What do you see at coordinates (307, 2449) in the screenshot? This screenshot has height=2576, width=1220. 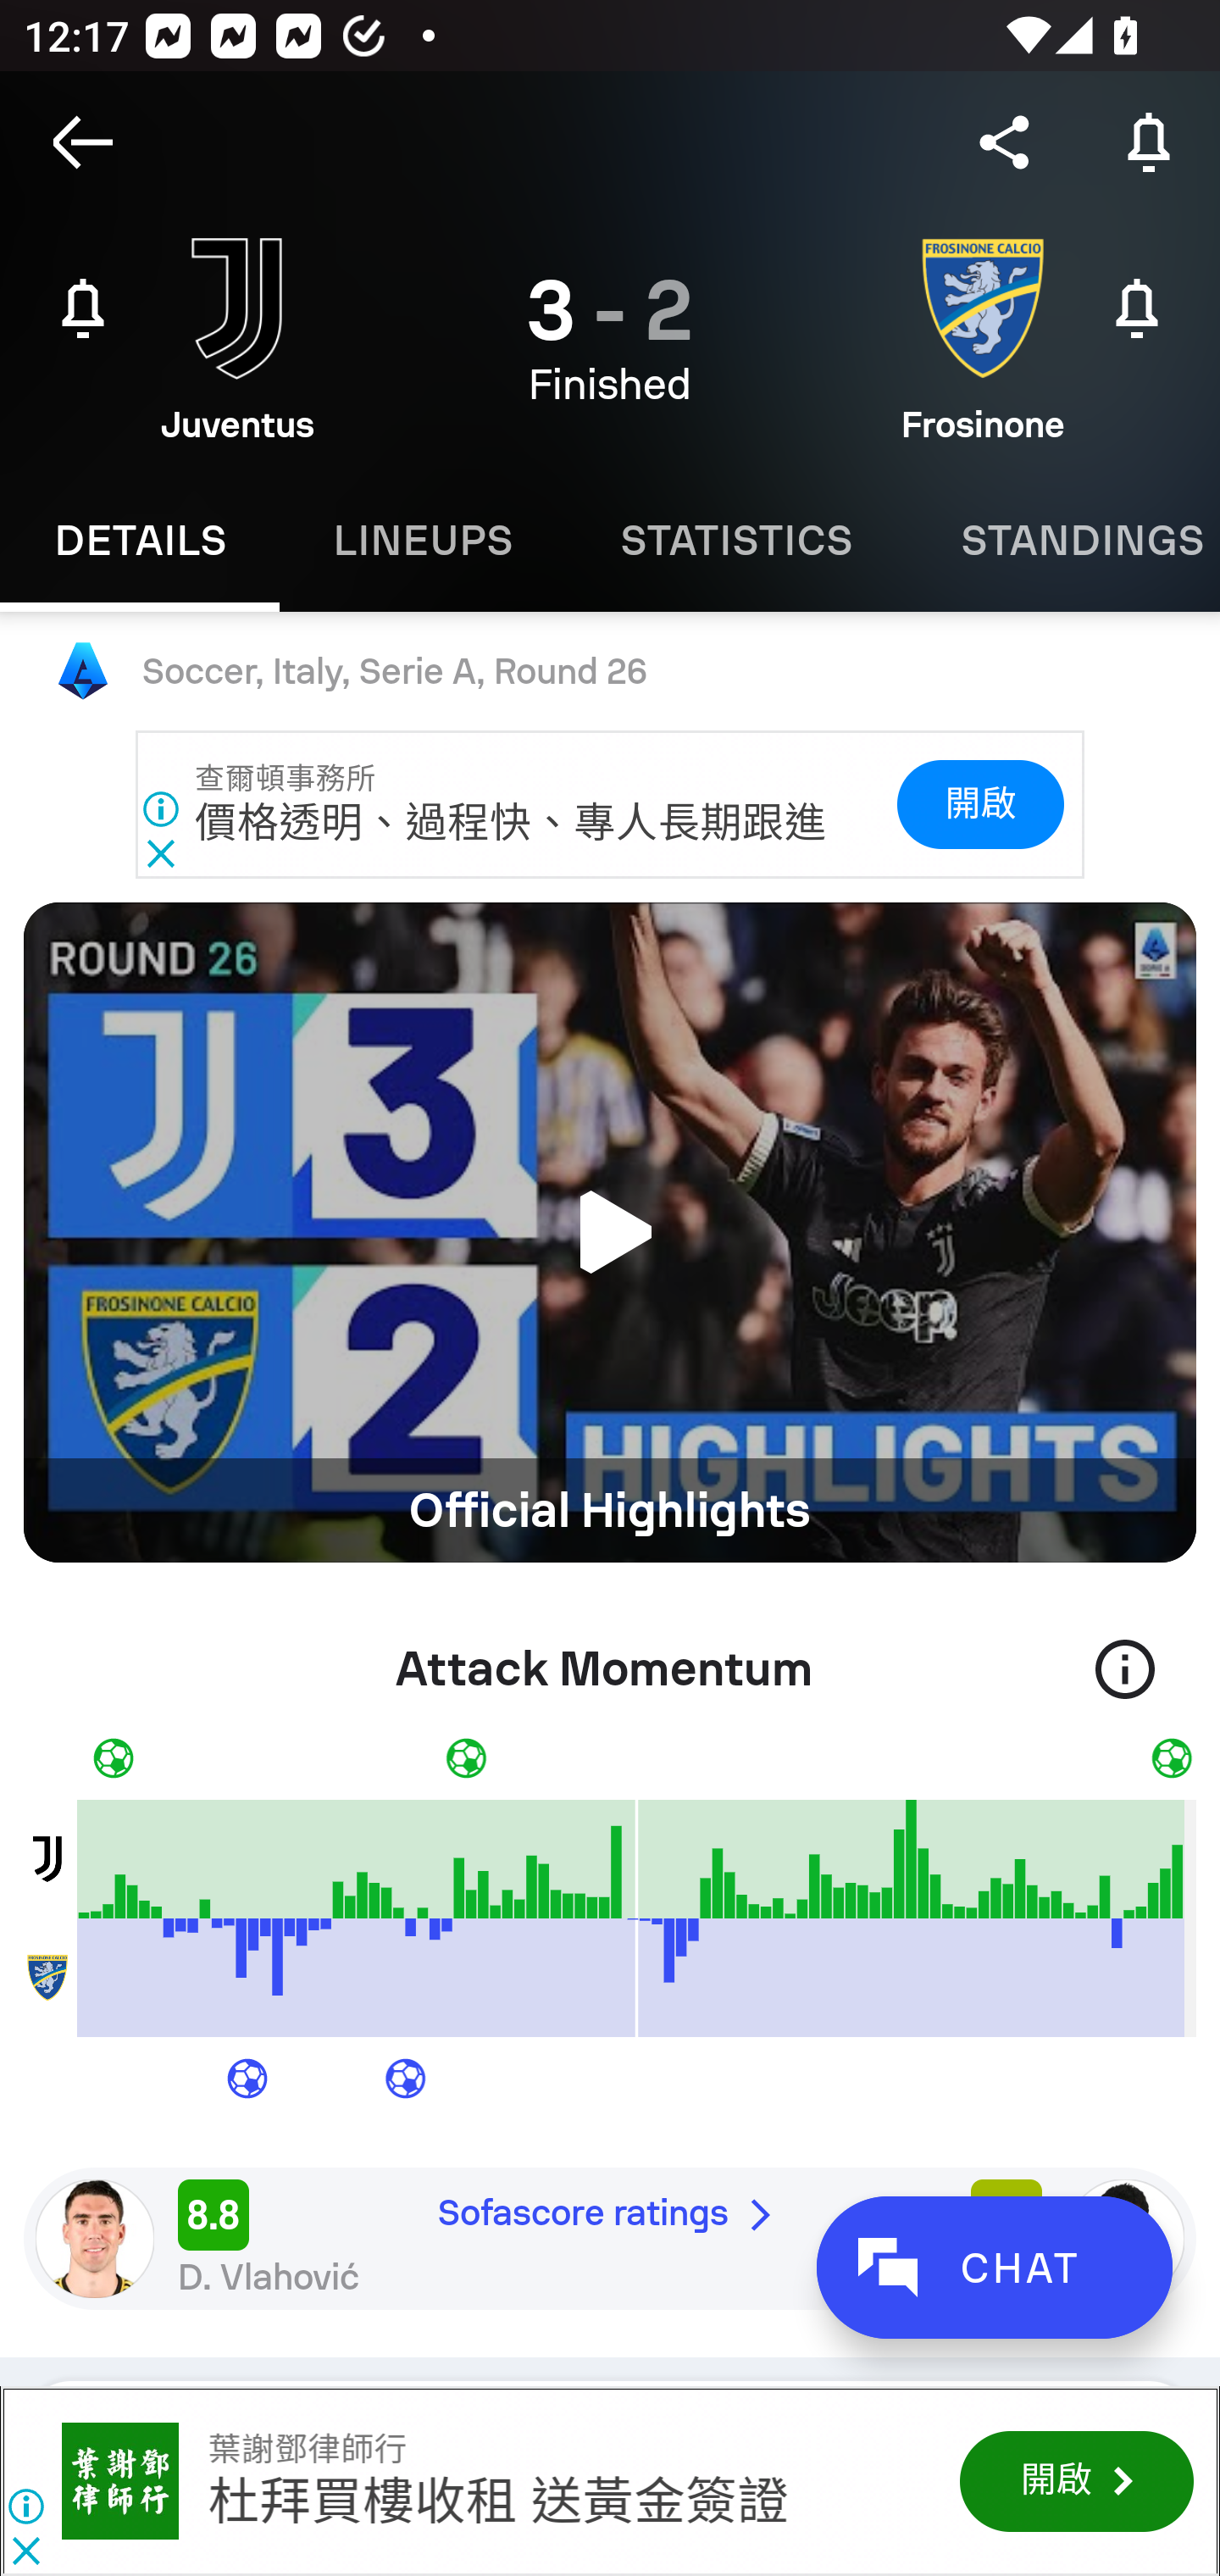 I see `葉謝鄧律師行` at bounding box center [307, 2449].